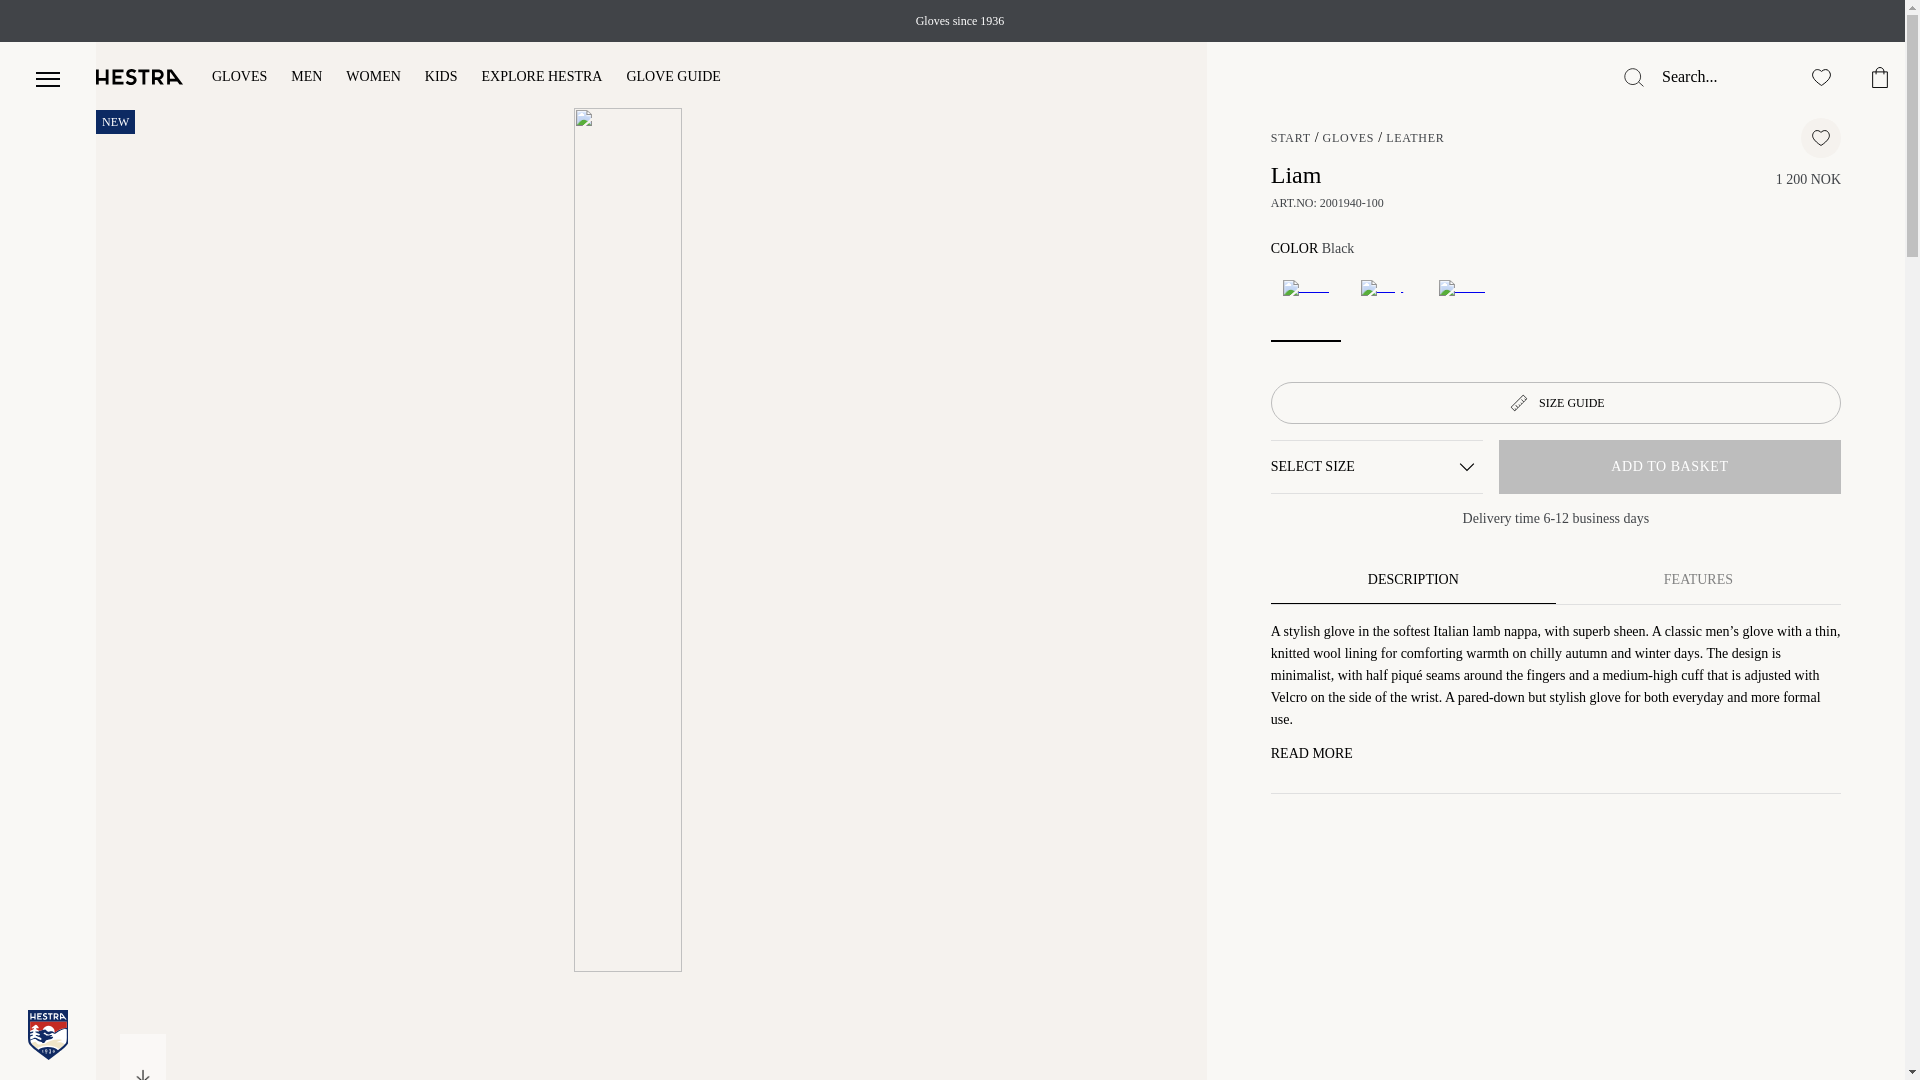 The height and width of the screenshot is (1080, 1920). Describe the element at coordinates (672, 78) in the screenshot. I see `GLOVE GUIDE` at that location.